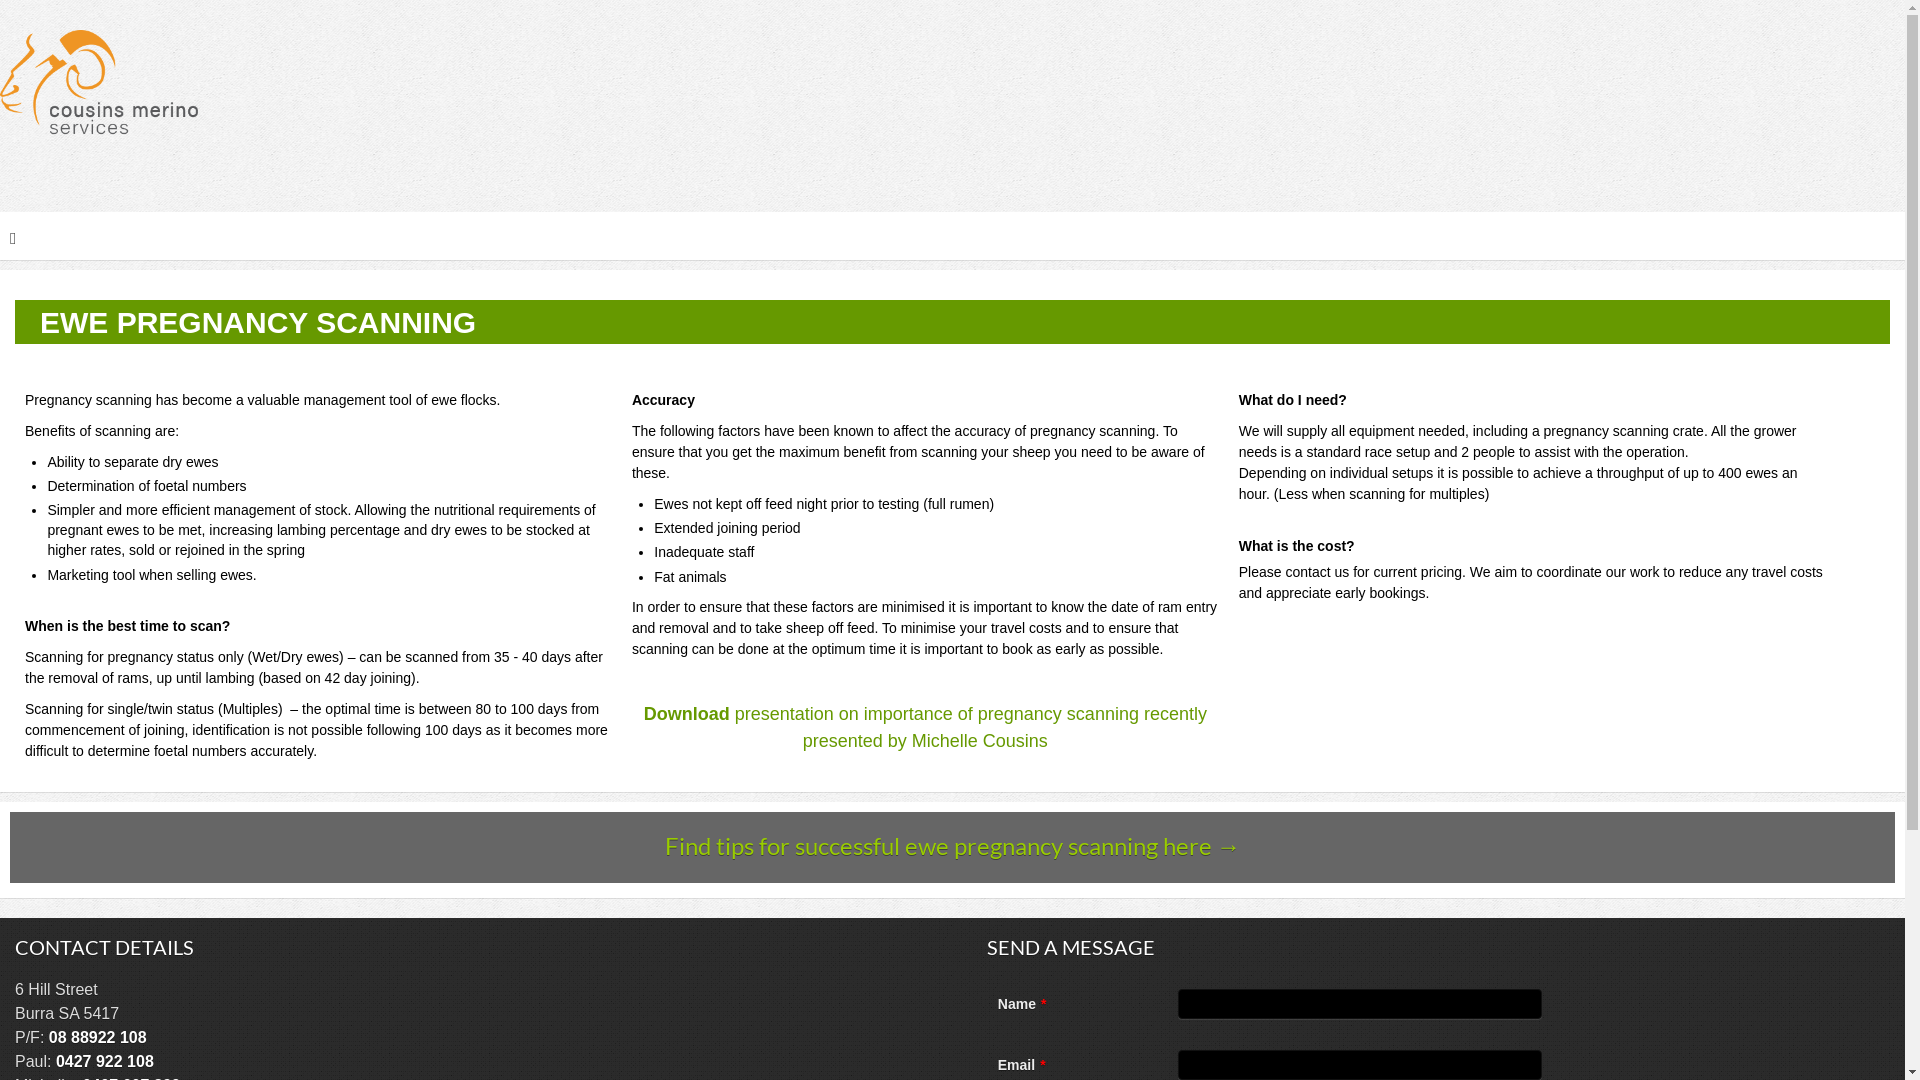  What do you see at coordinates (105, 1062) in the screenshot?
I see `0427 922 108` at bounding box center [105, 1062].